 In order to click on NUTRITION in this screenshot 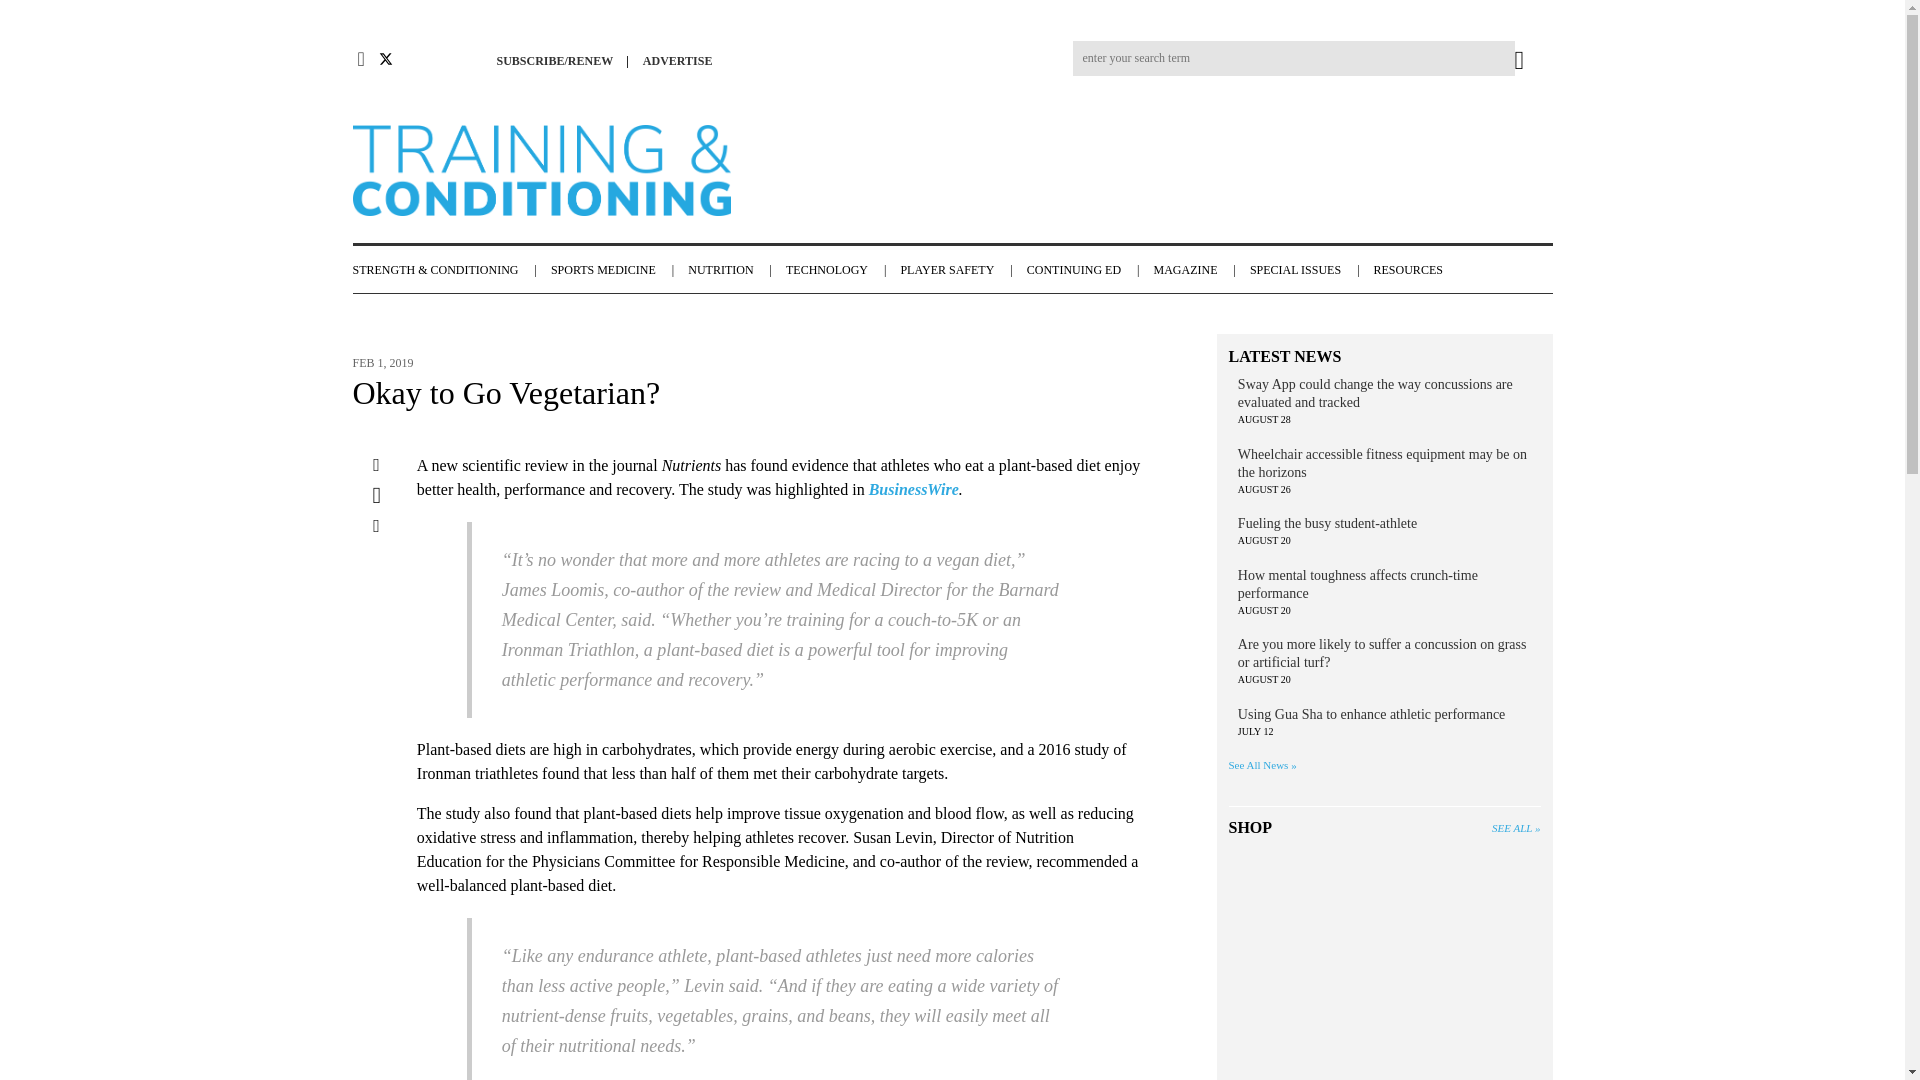, I will do `click(734, 270)`.